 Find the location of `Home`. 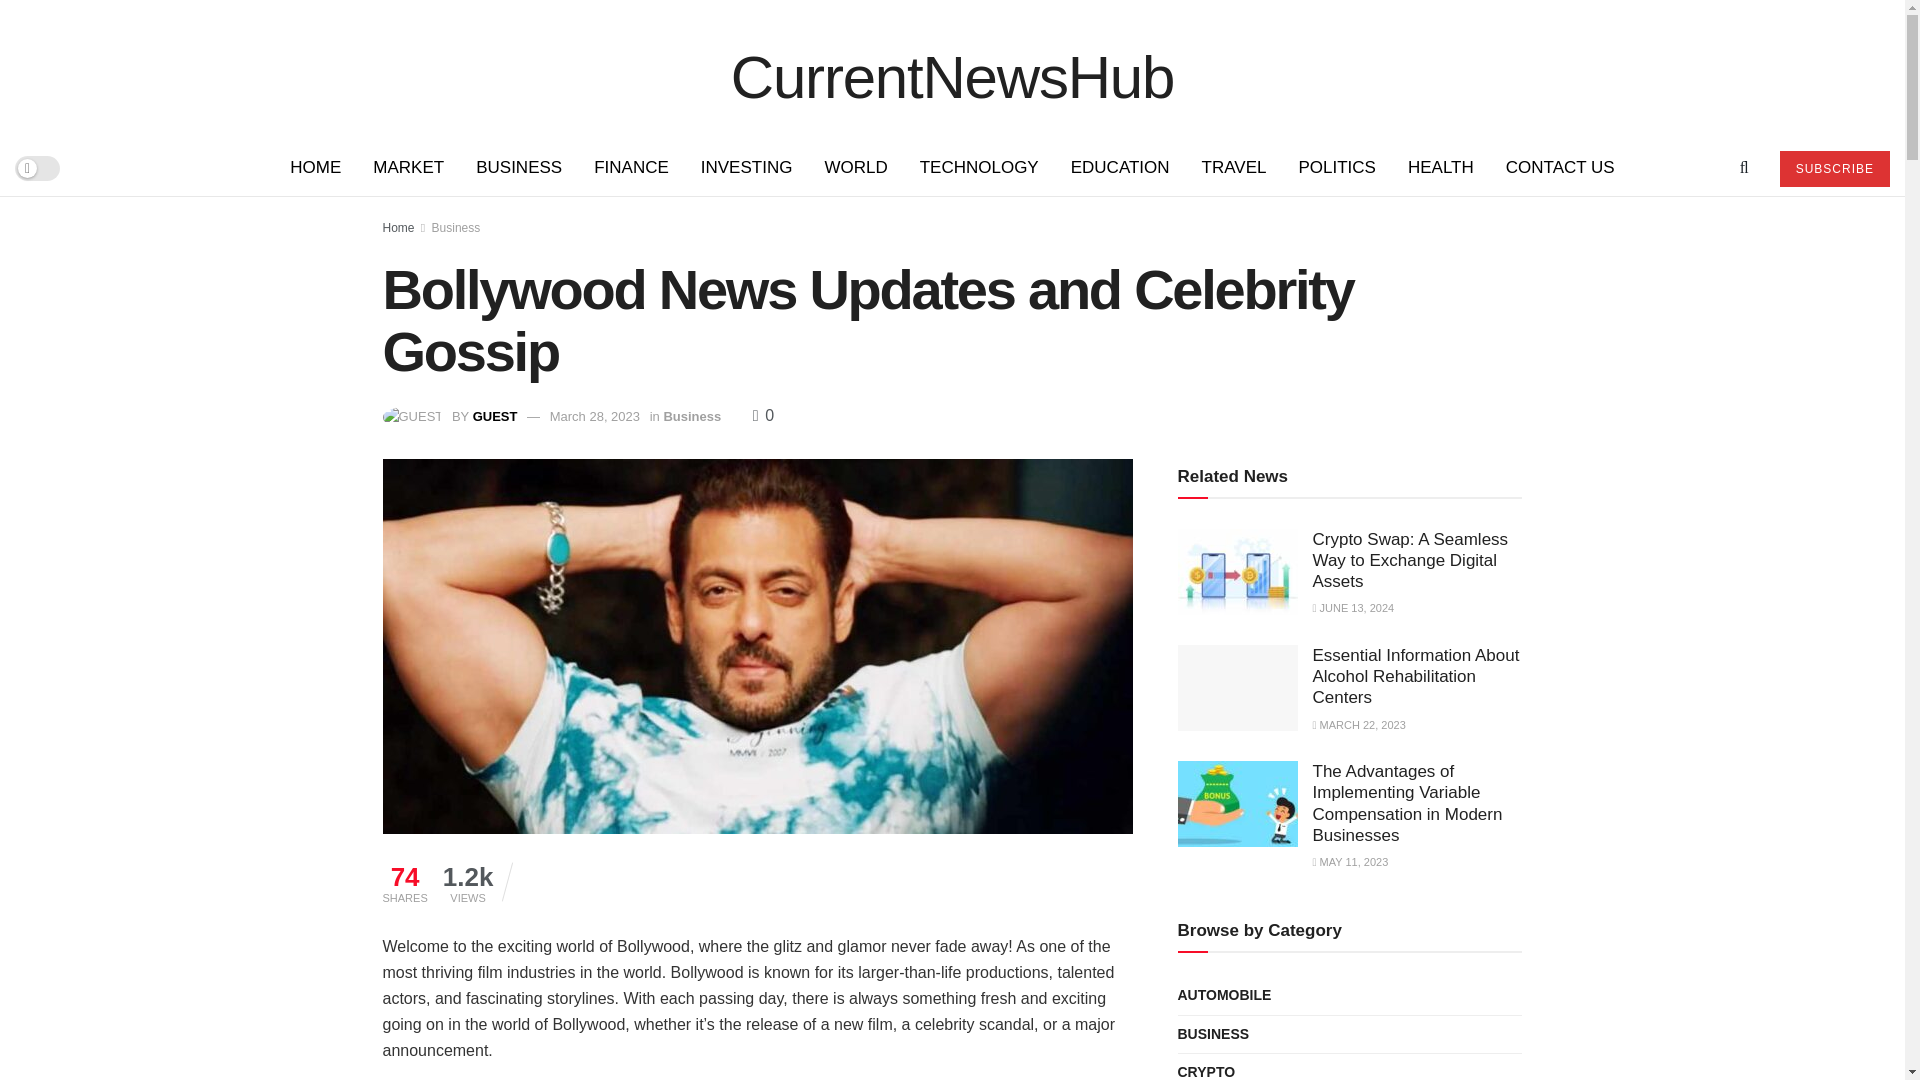

Home is located at coordinates (398, 228).